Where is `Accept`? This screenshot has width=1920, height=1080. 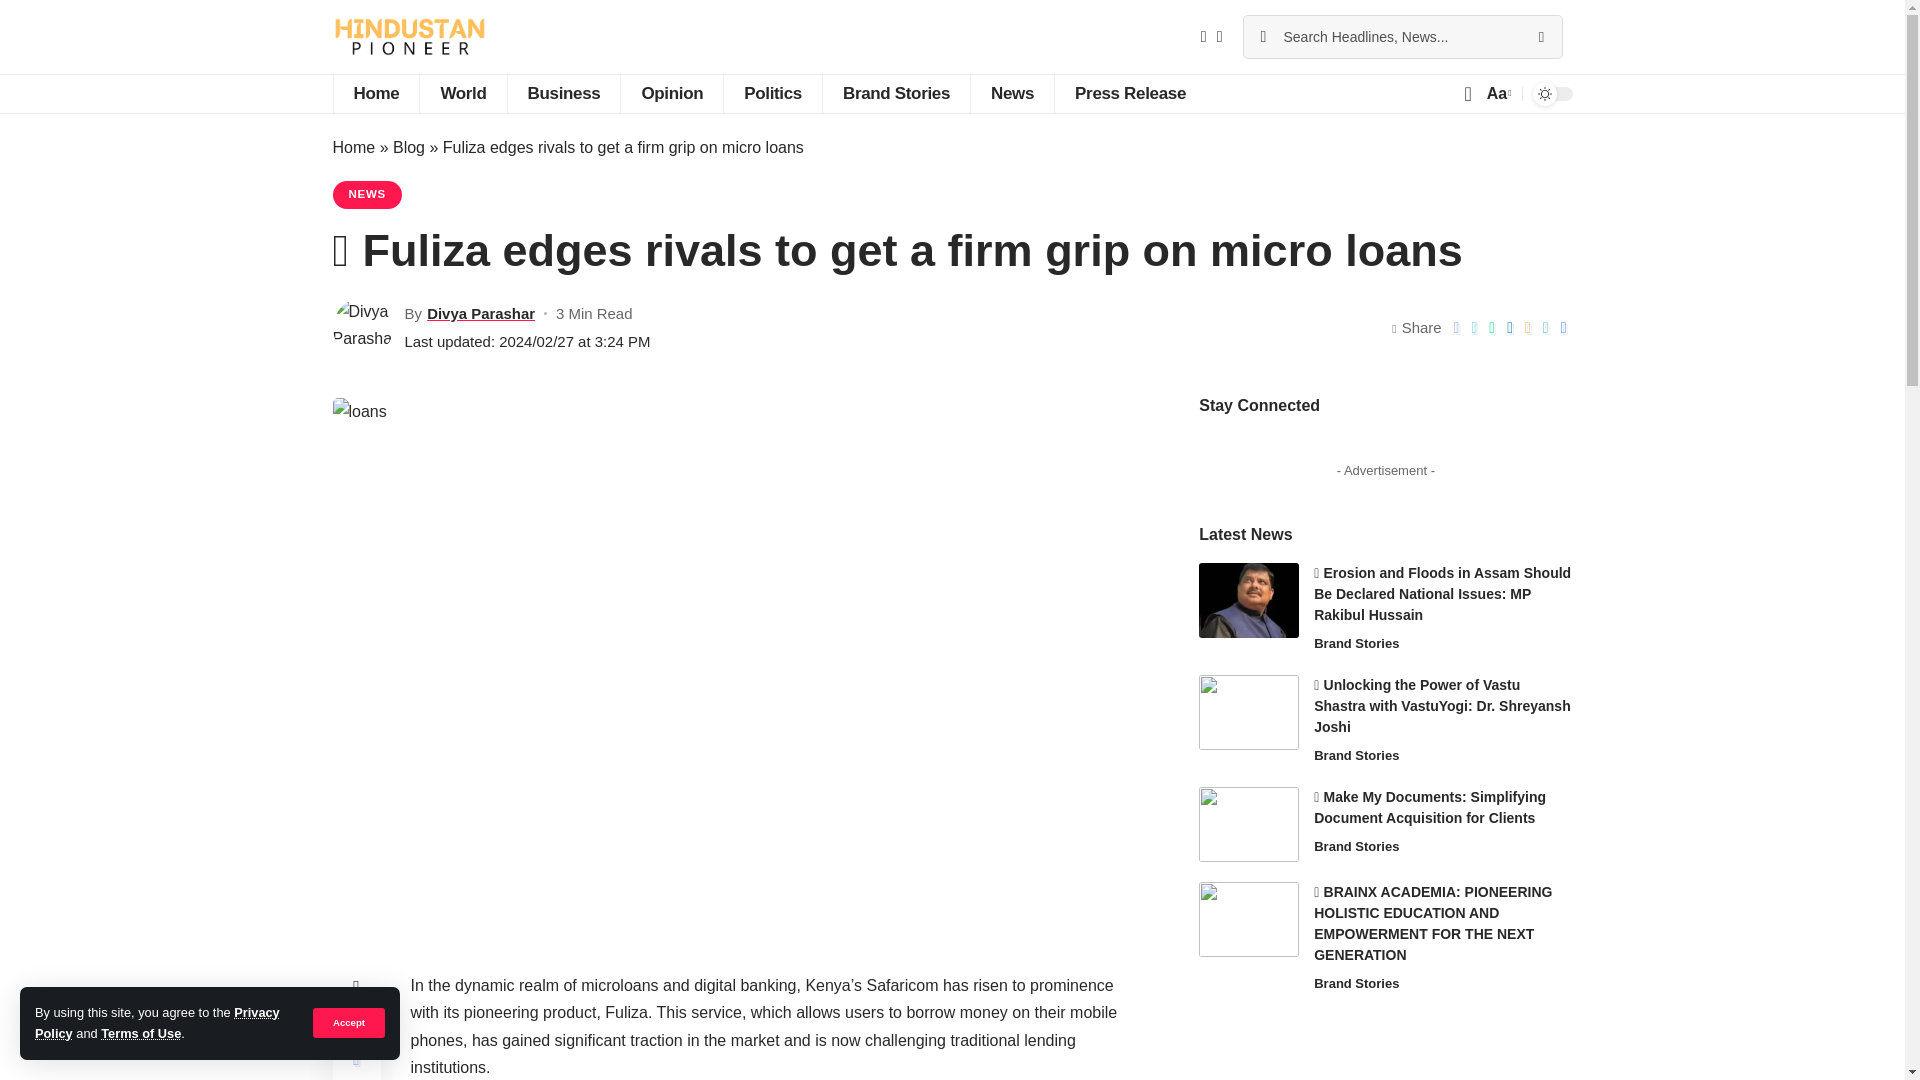
Accept is located at coordinates (348, 1022).